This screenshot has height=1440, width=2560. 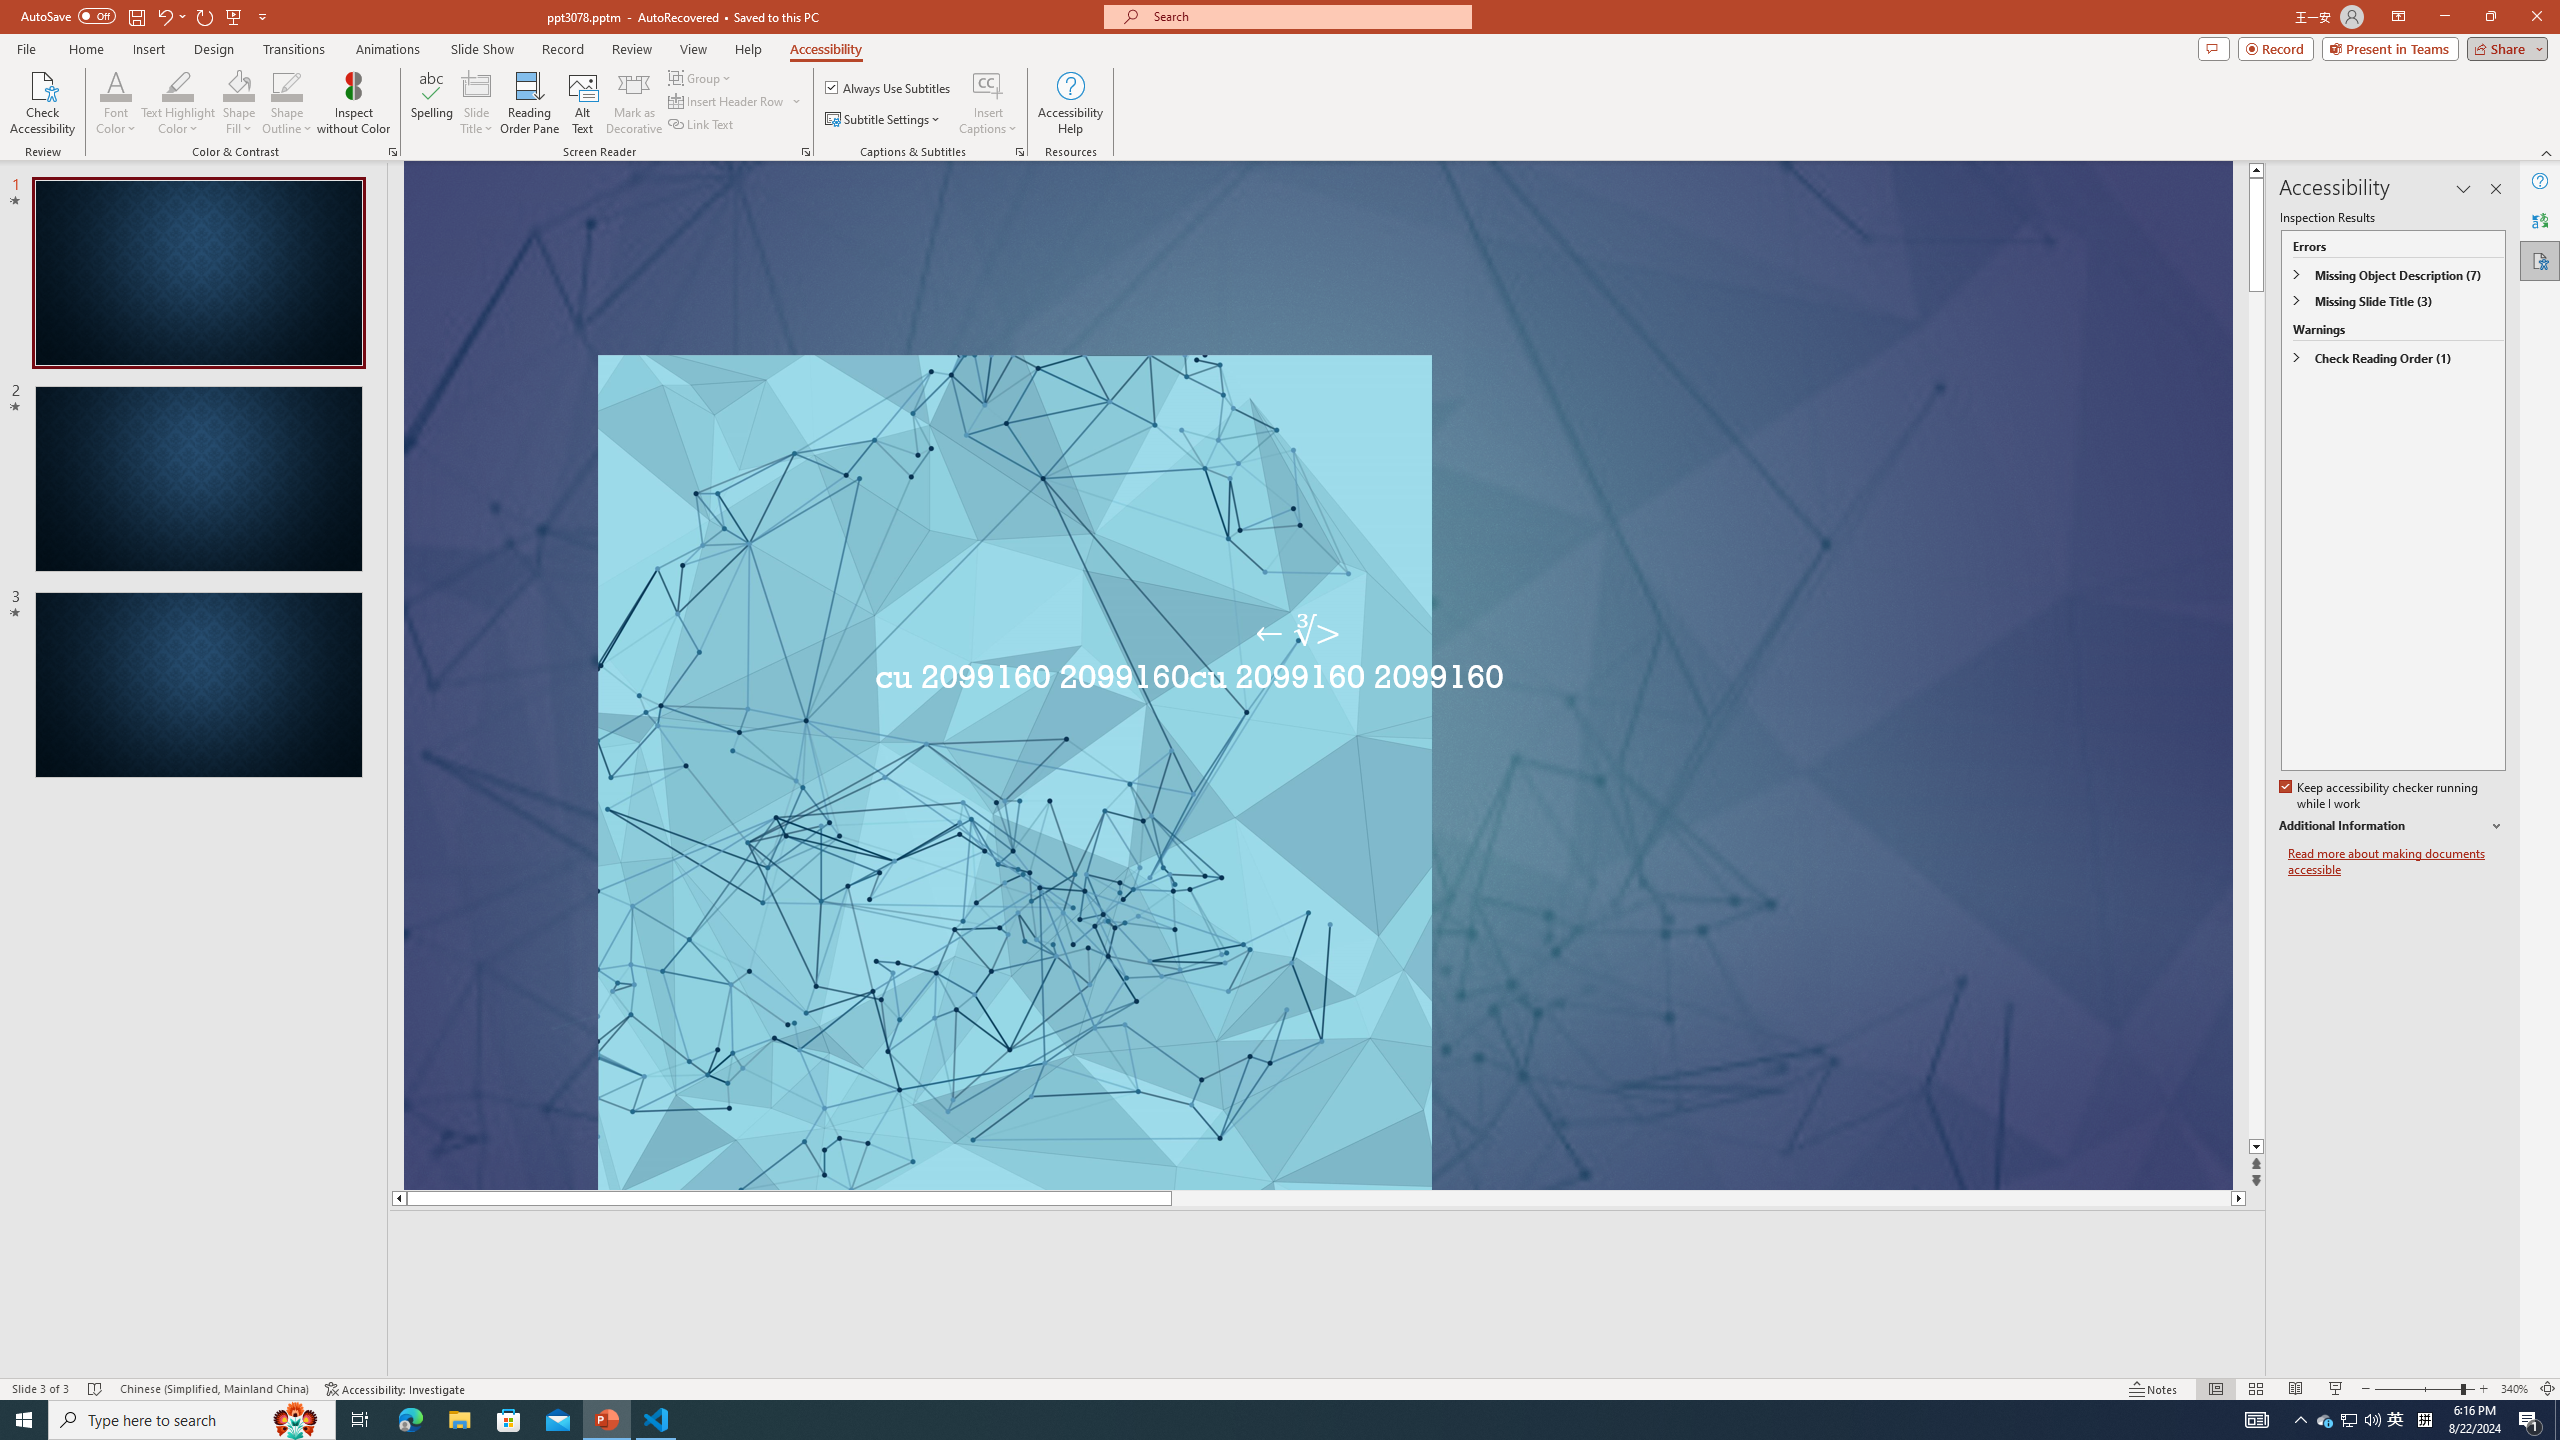 I want to click on Slide Title, so click(x=477, y=103).